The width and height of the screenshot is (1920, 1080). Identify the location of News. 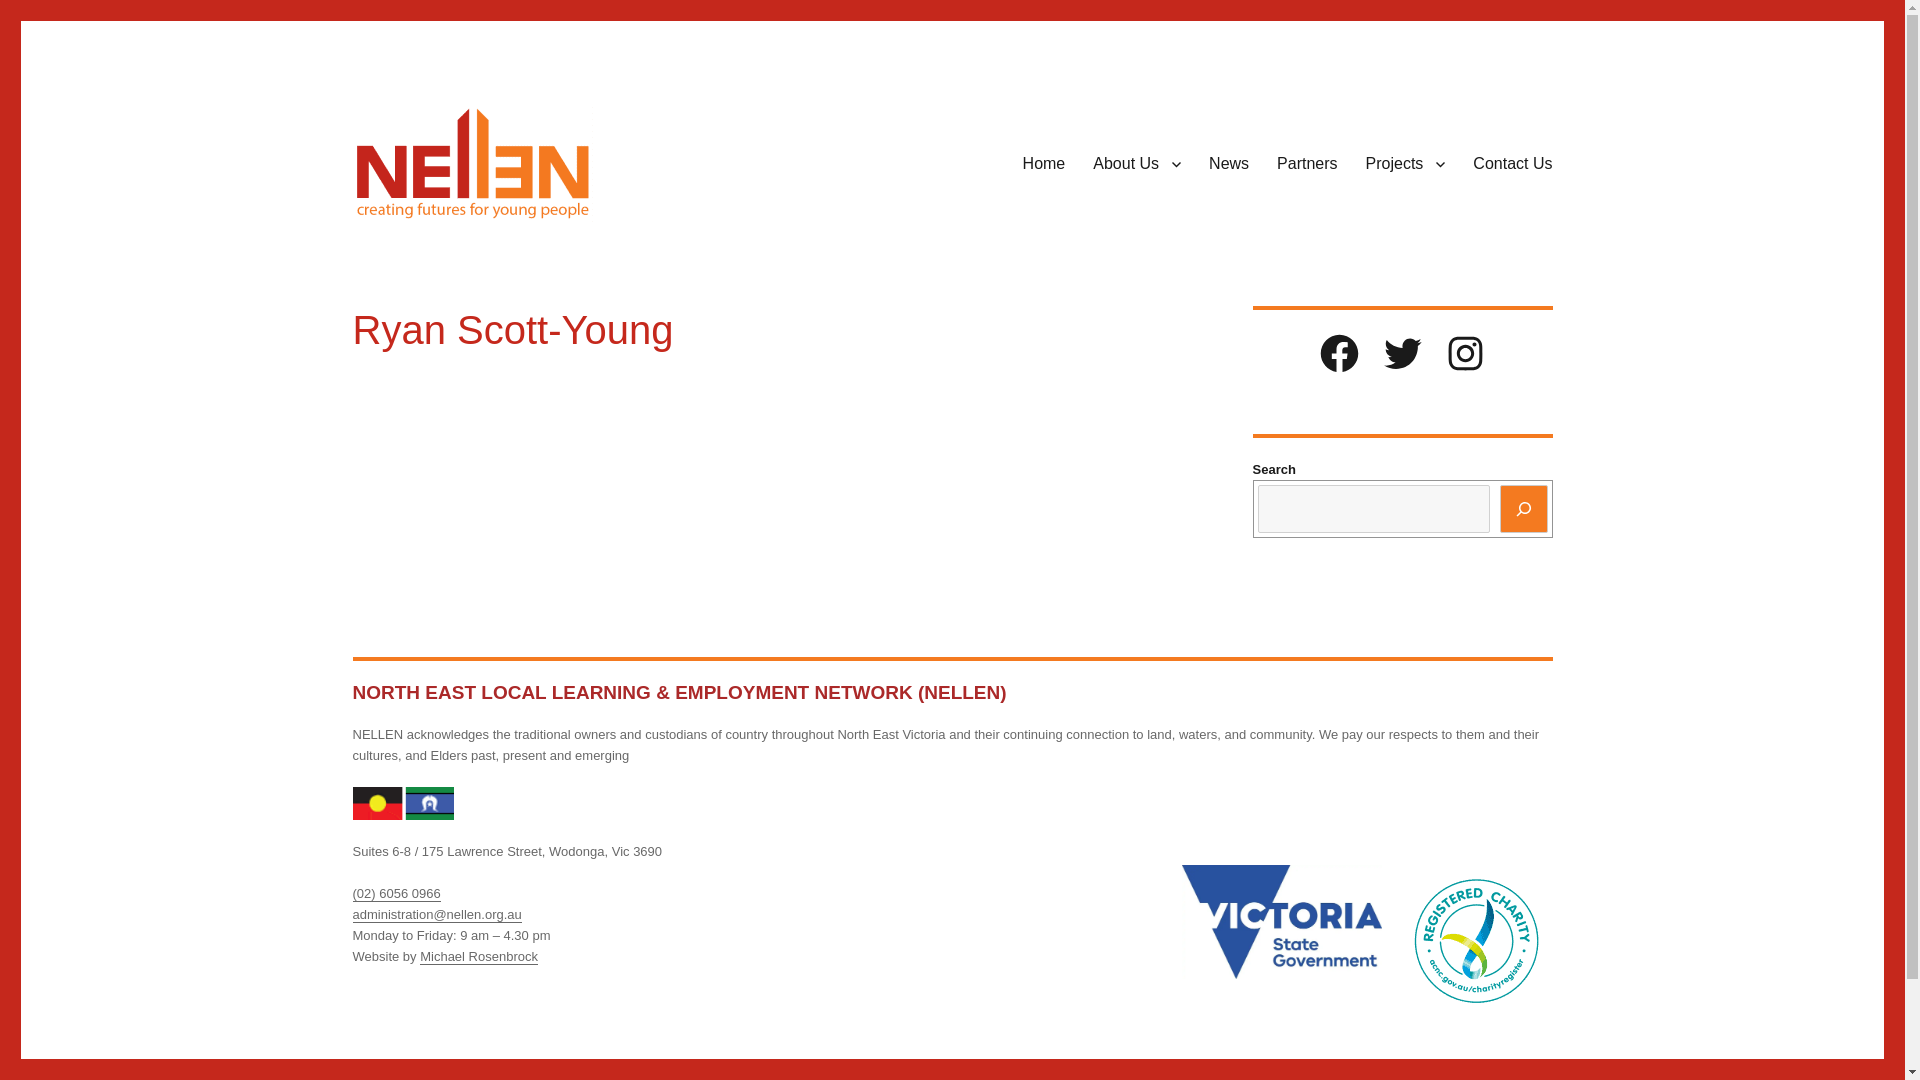
(1229, 163).